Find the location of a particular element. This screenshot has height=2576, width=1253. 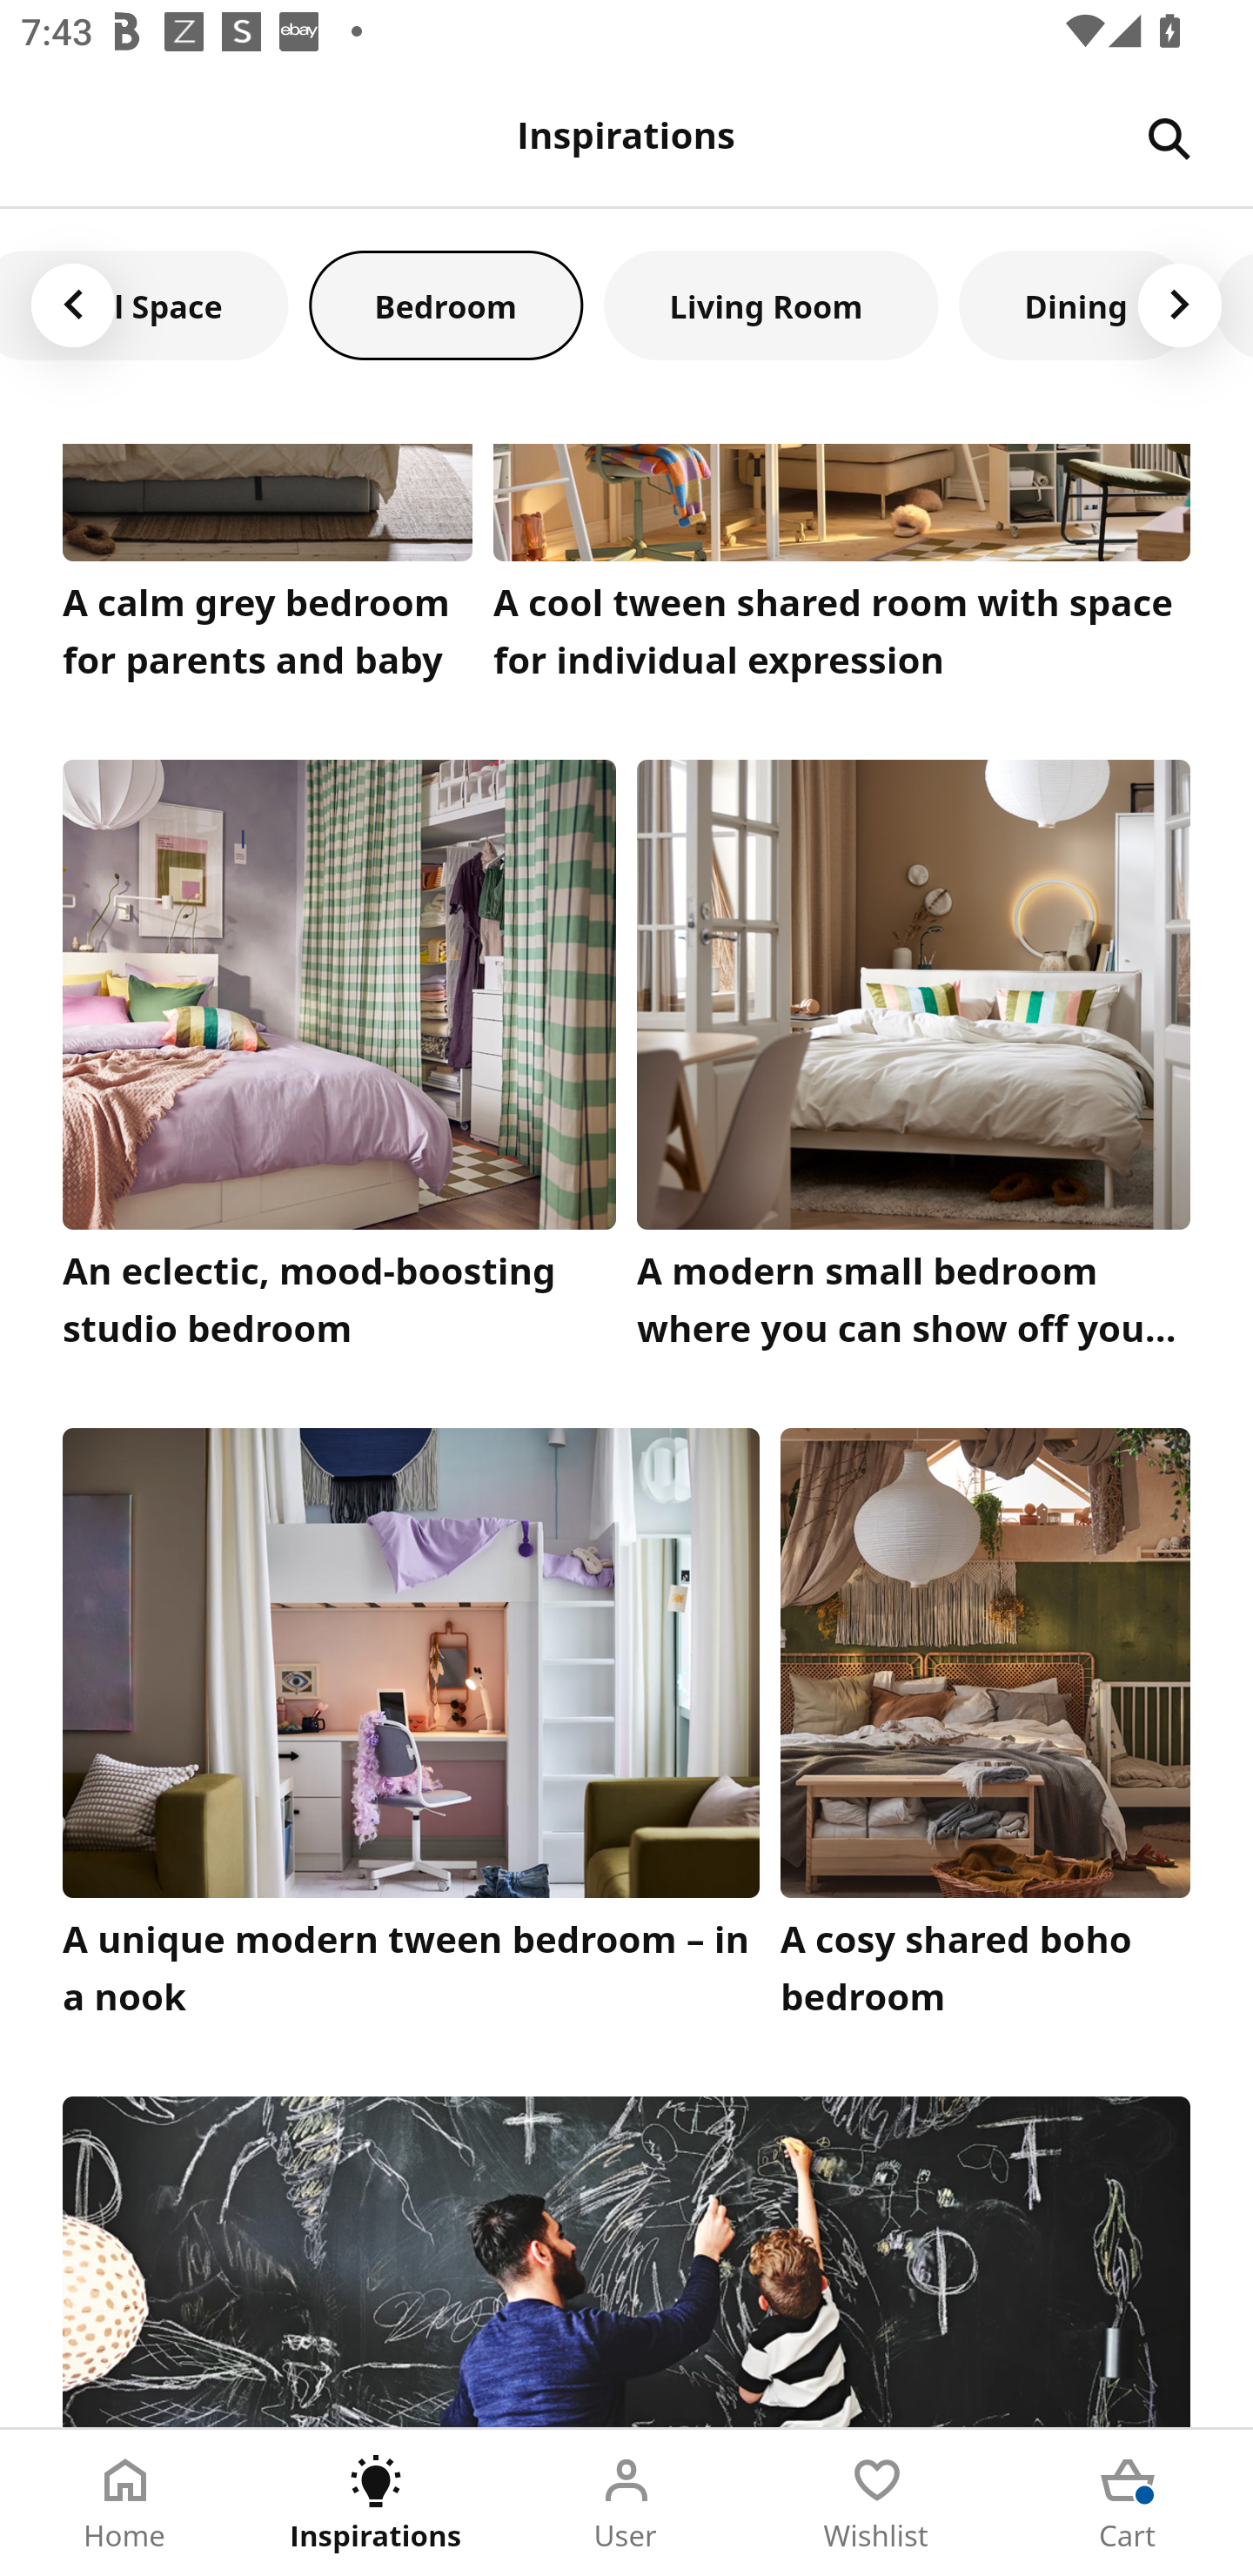

Living Room  is located at coordinates (771, 305).